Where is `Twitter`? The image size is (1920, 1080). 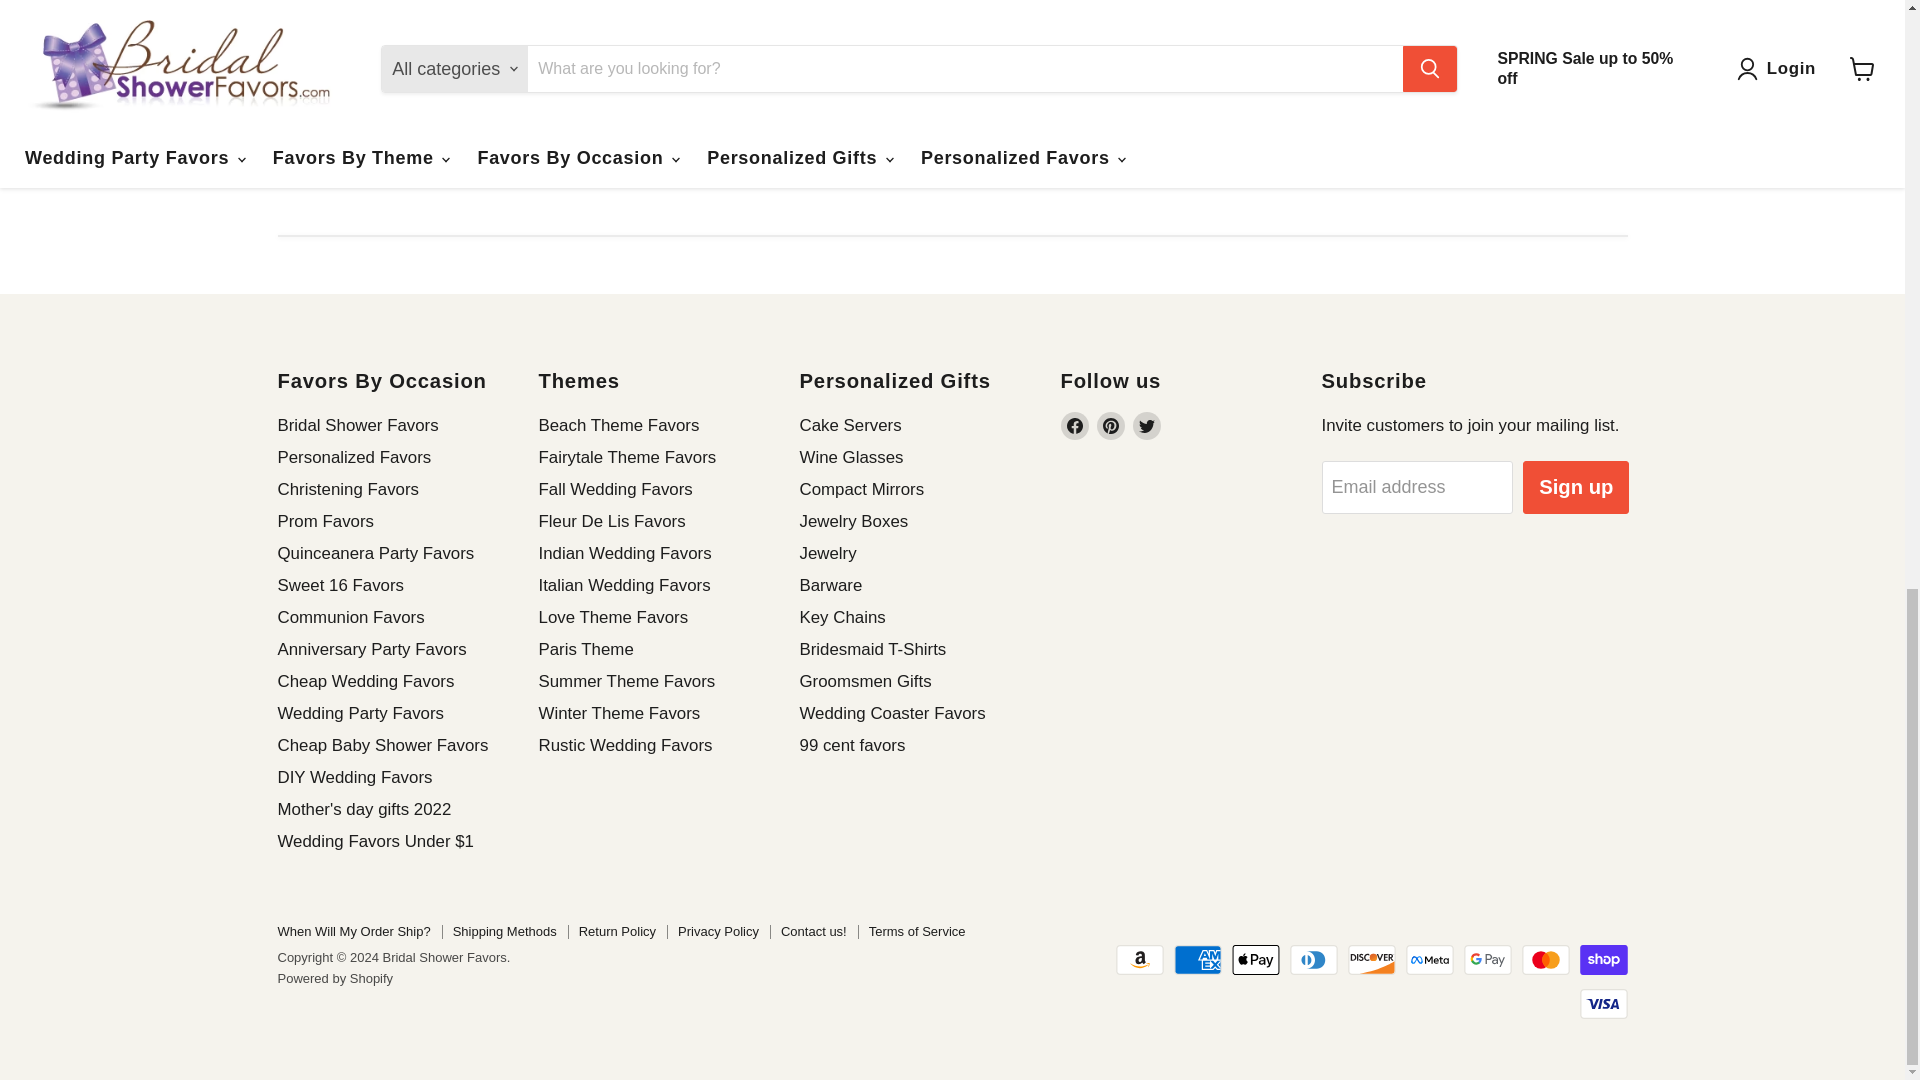
Twitter is located at coordinates (1146, 425).